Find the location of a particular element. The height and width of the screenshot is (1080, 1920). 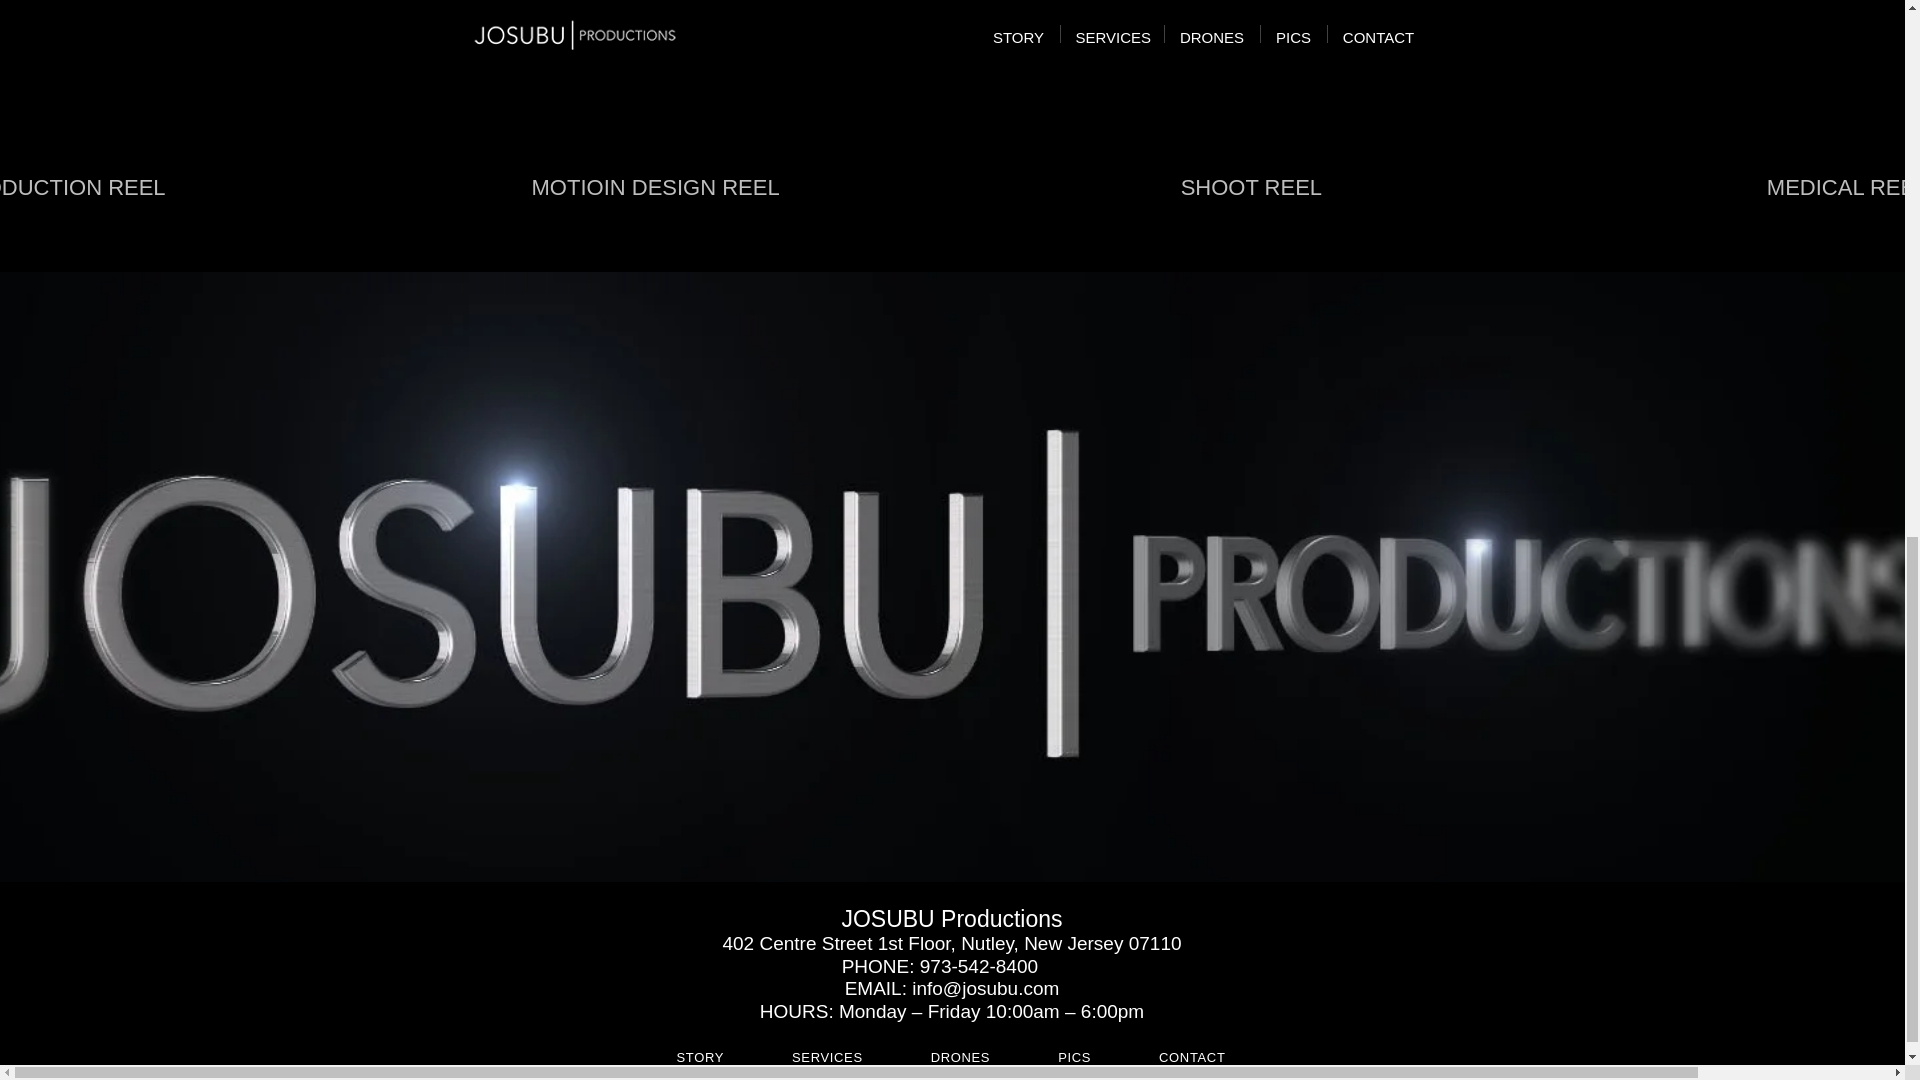

MOTIOIN DESIGN REEL is located at coordinates (655, 124).